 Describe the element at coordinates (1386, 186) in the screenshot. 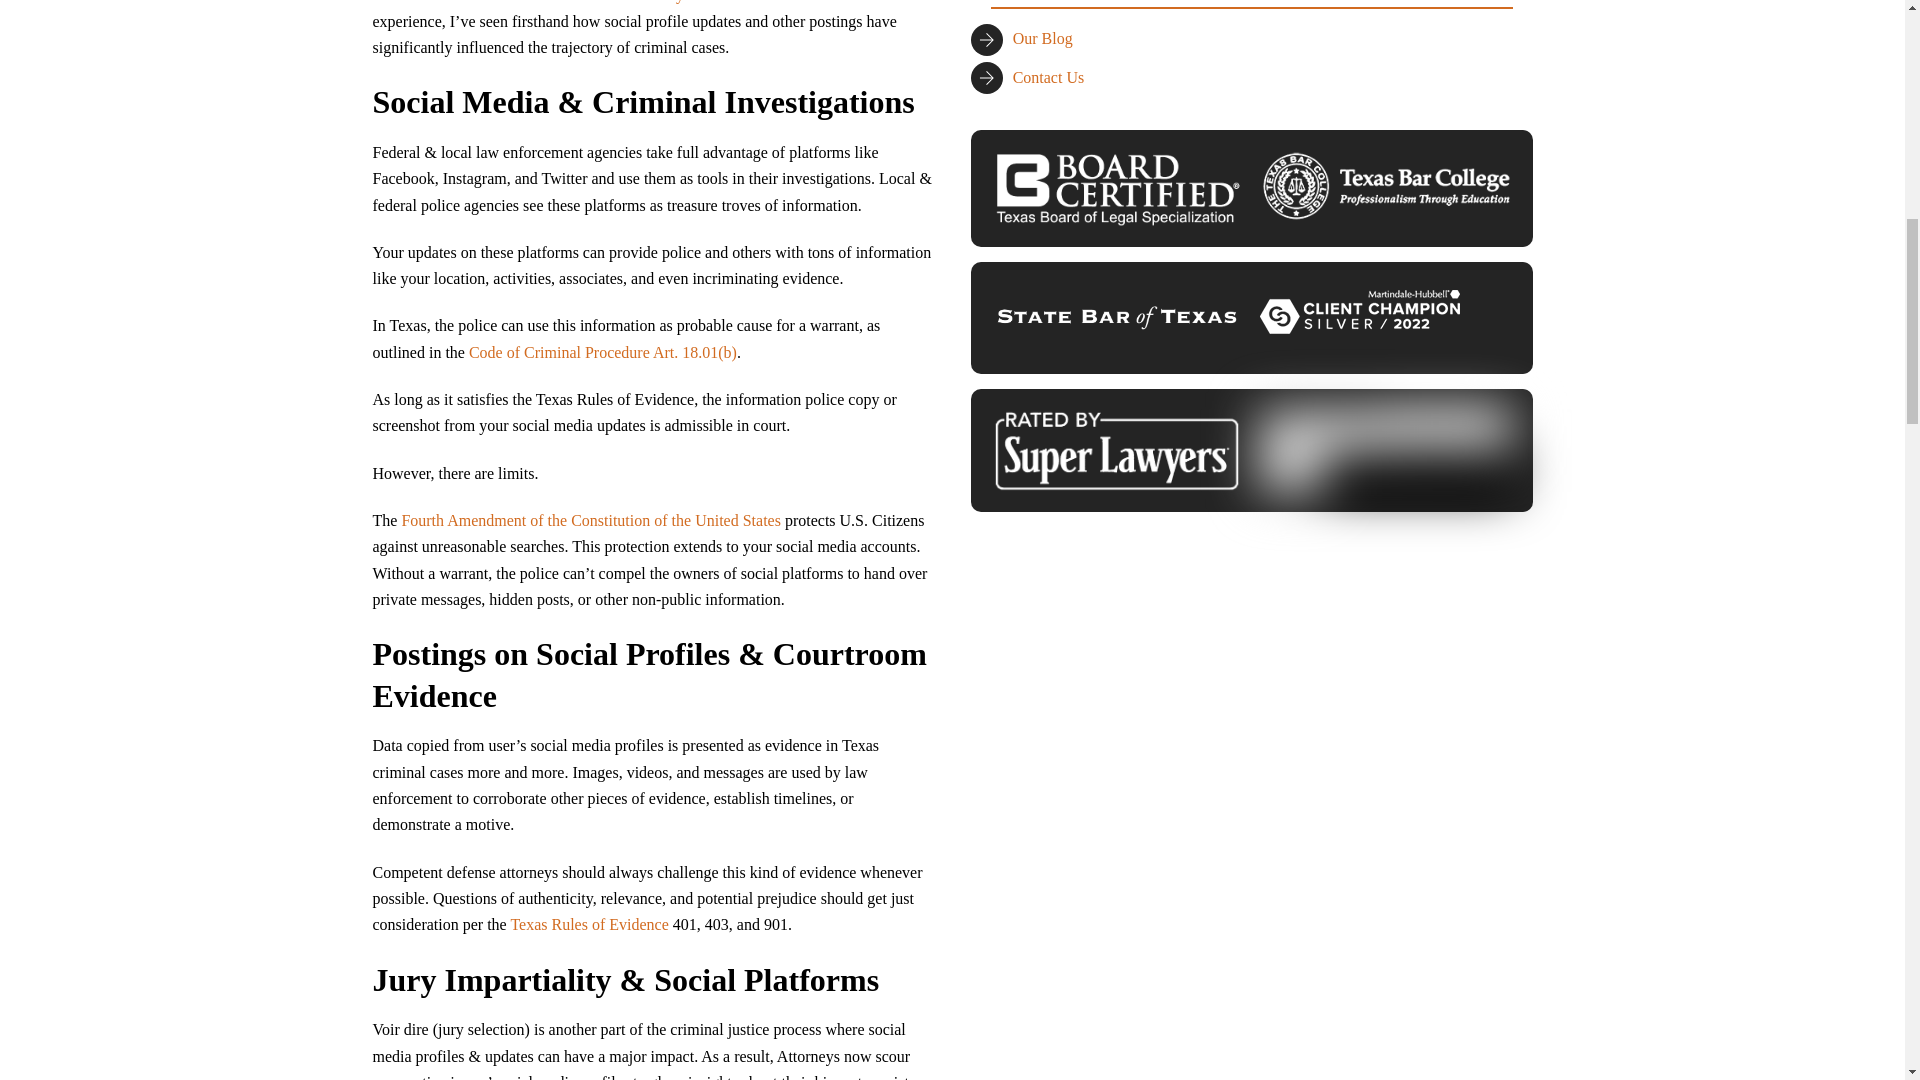

I see `The Impact of Social Media on Texas Criminal Cases` at that location.